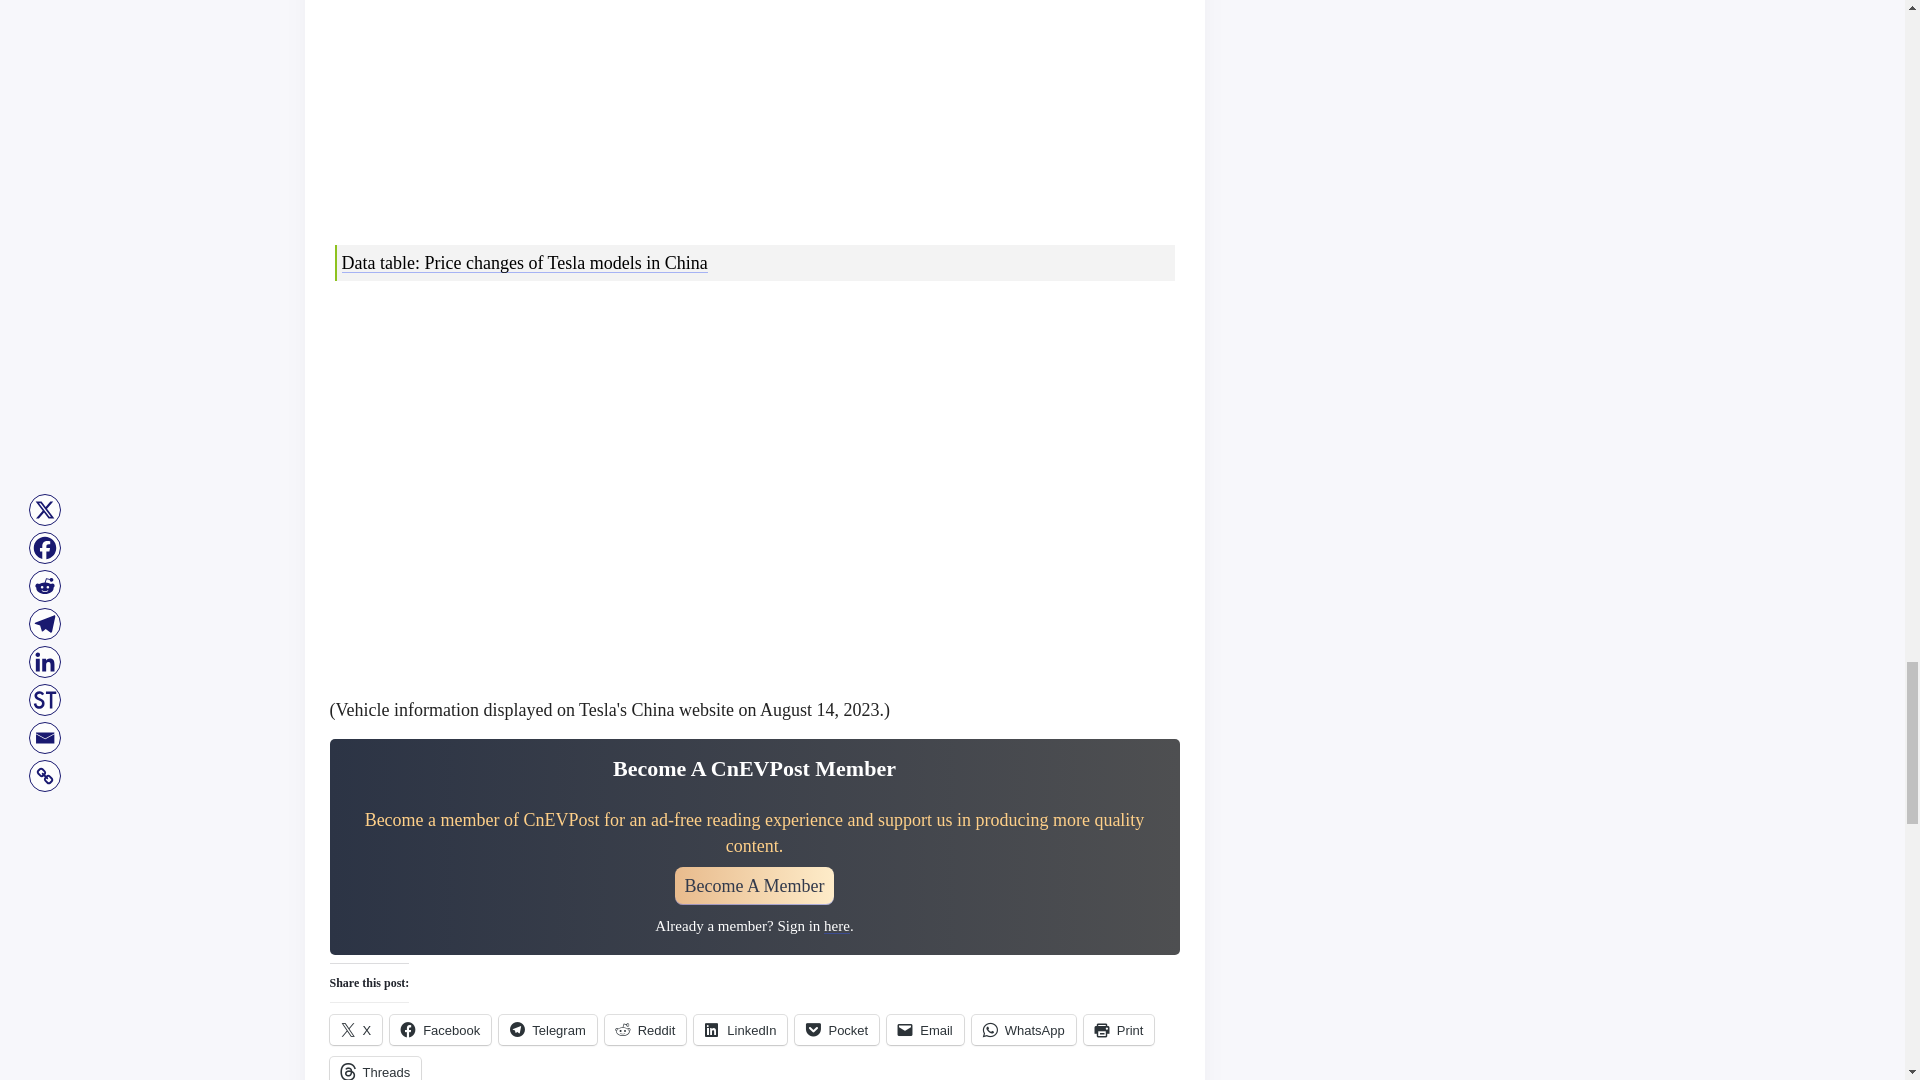 The height and width of the screenshot is (1080, 1920). Describe the element at coordinates (836, 1030) in the screenshot. I see `Click to share on Pocket` at that location.